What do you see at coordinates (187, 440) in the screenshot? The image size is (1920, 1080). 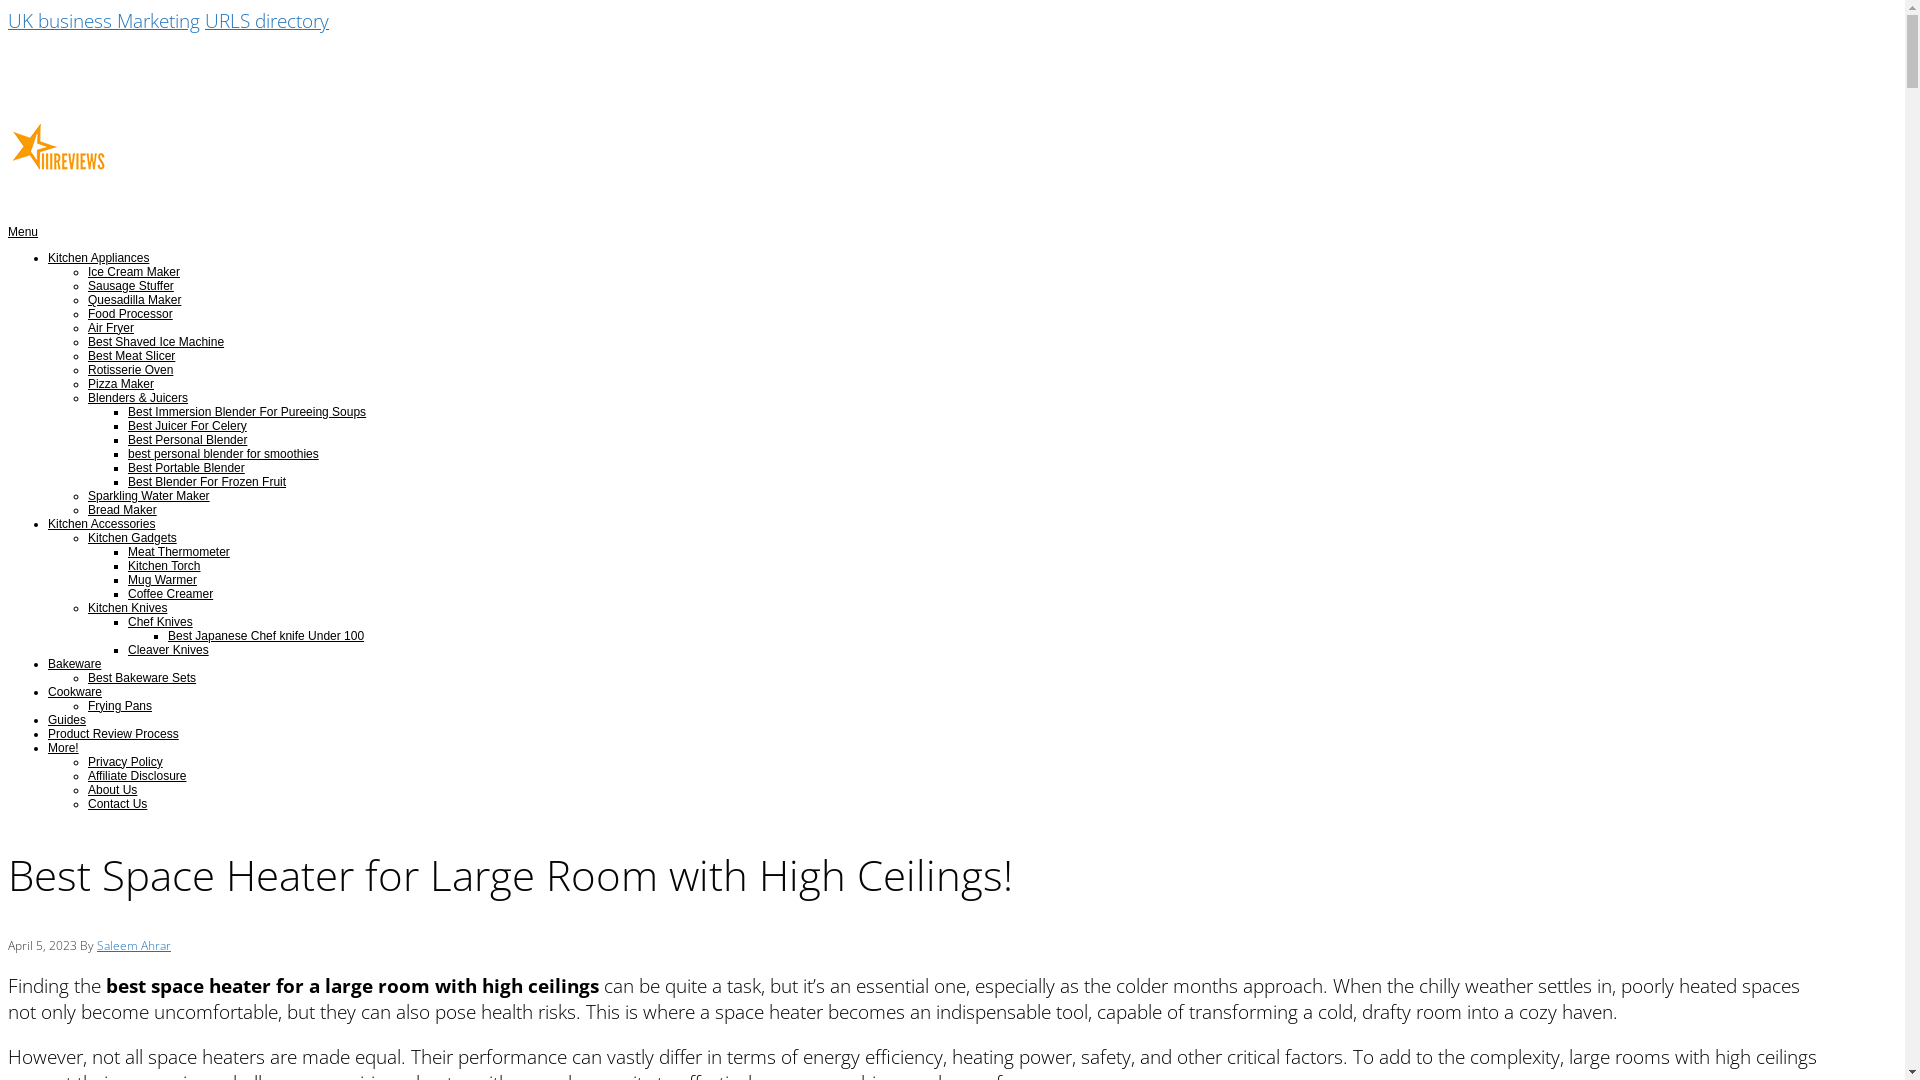 I see `Best Personal Blender` at bounding box center [187, 440].